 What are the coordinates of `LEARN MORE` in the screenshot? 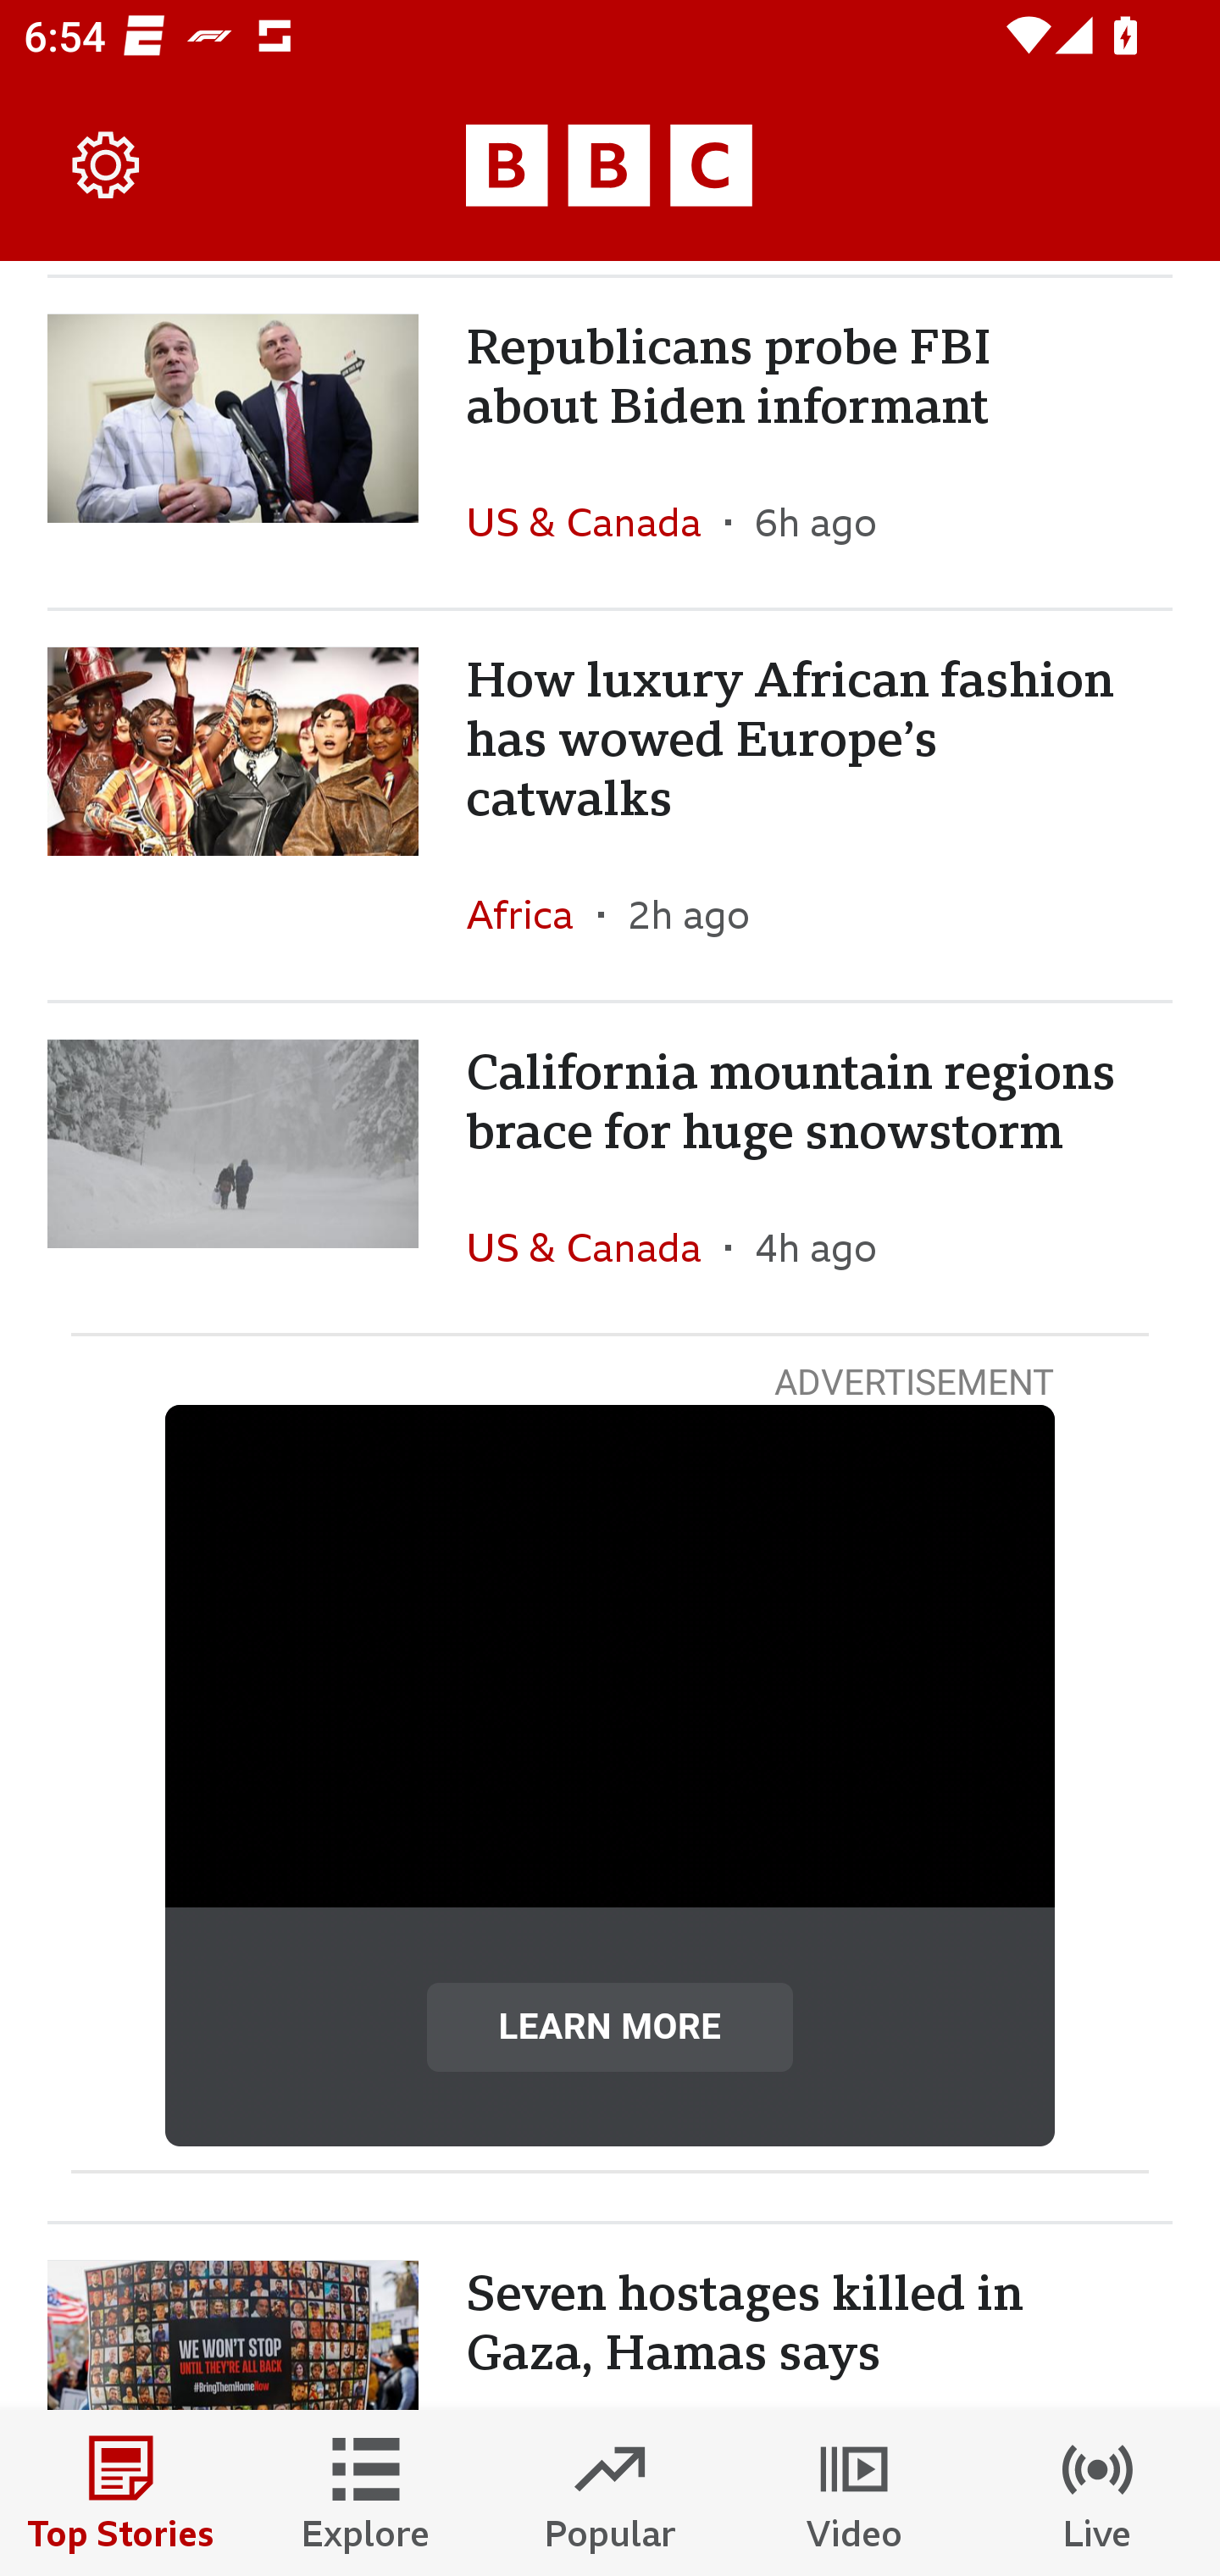 It's located at (610, 2027).